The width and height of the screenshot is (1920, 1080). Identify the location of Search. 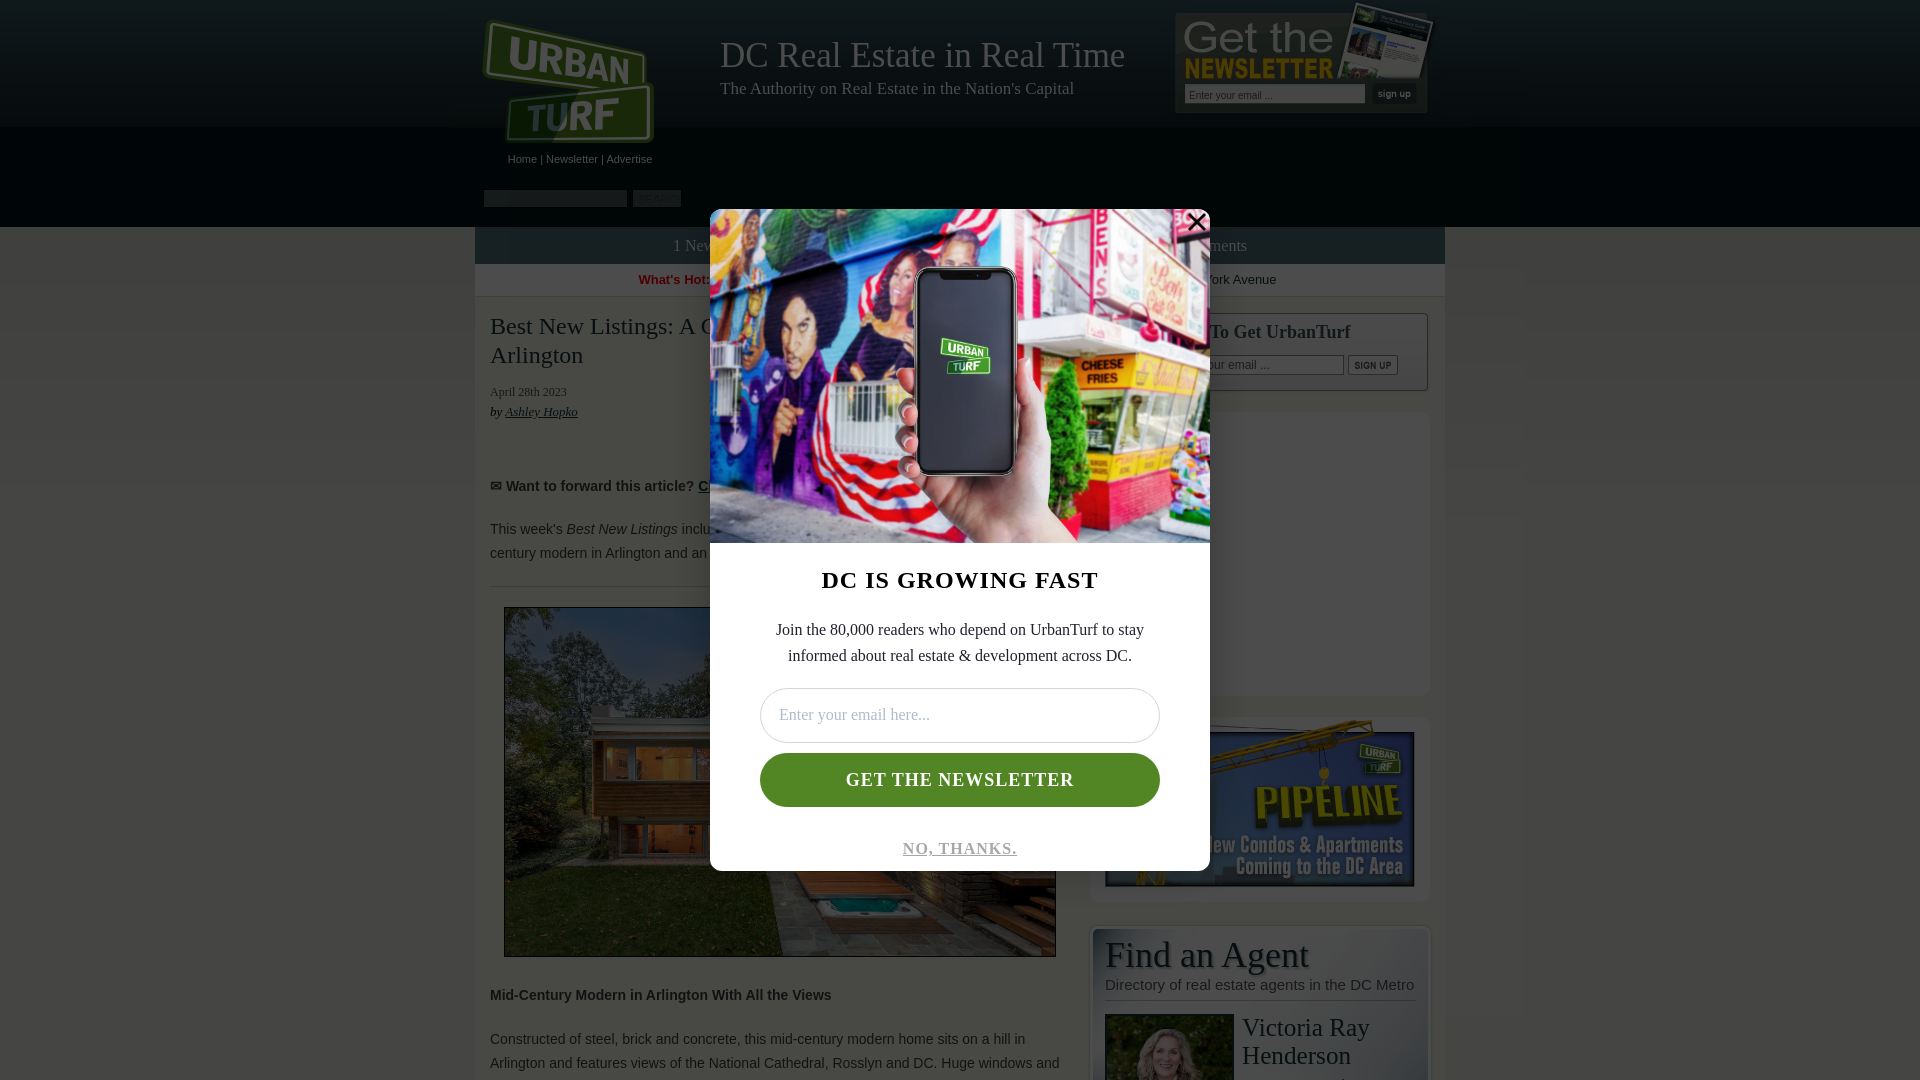
(656, 198).